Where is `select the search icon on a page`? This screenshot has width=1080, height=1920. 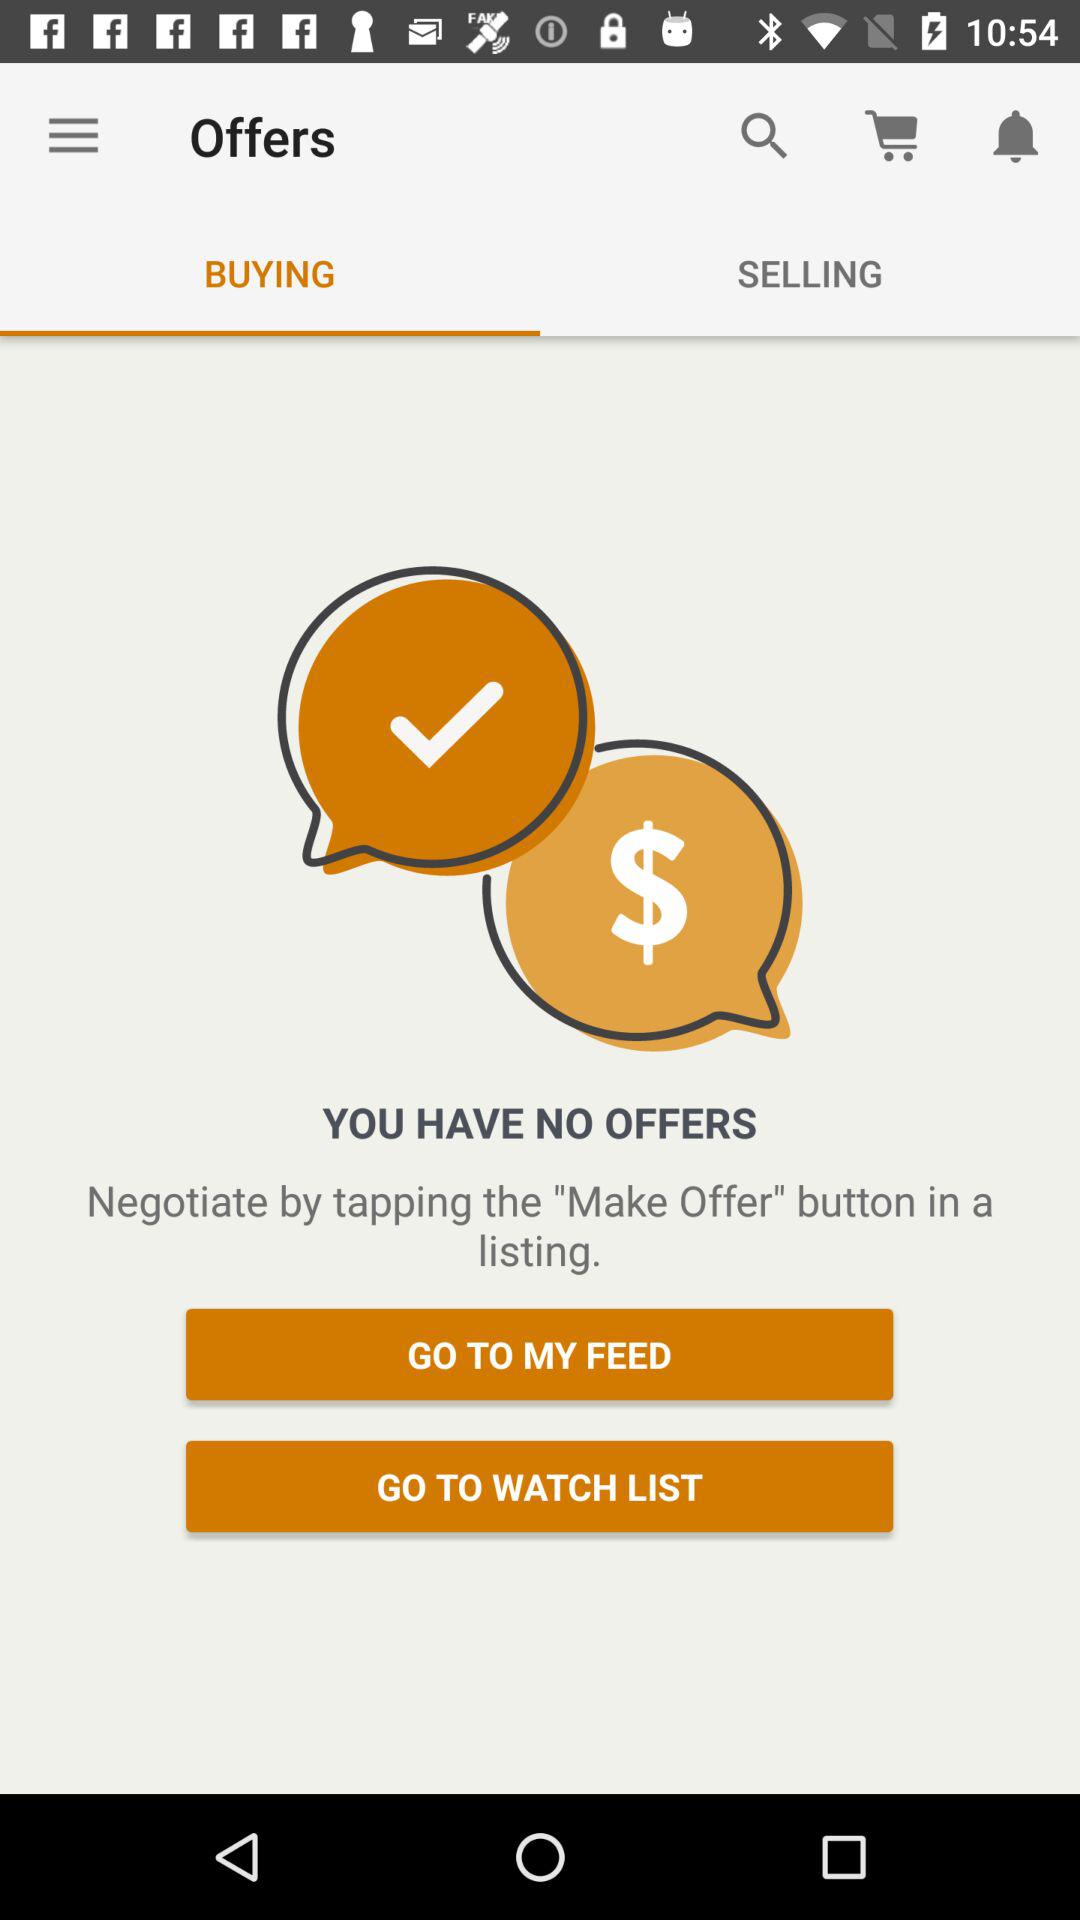
select the search icon on a page is located at coordinates (765, 136).